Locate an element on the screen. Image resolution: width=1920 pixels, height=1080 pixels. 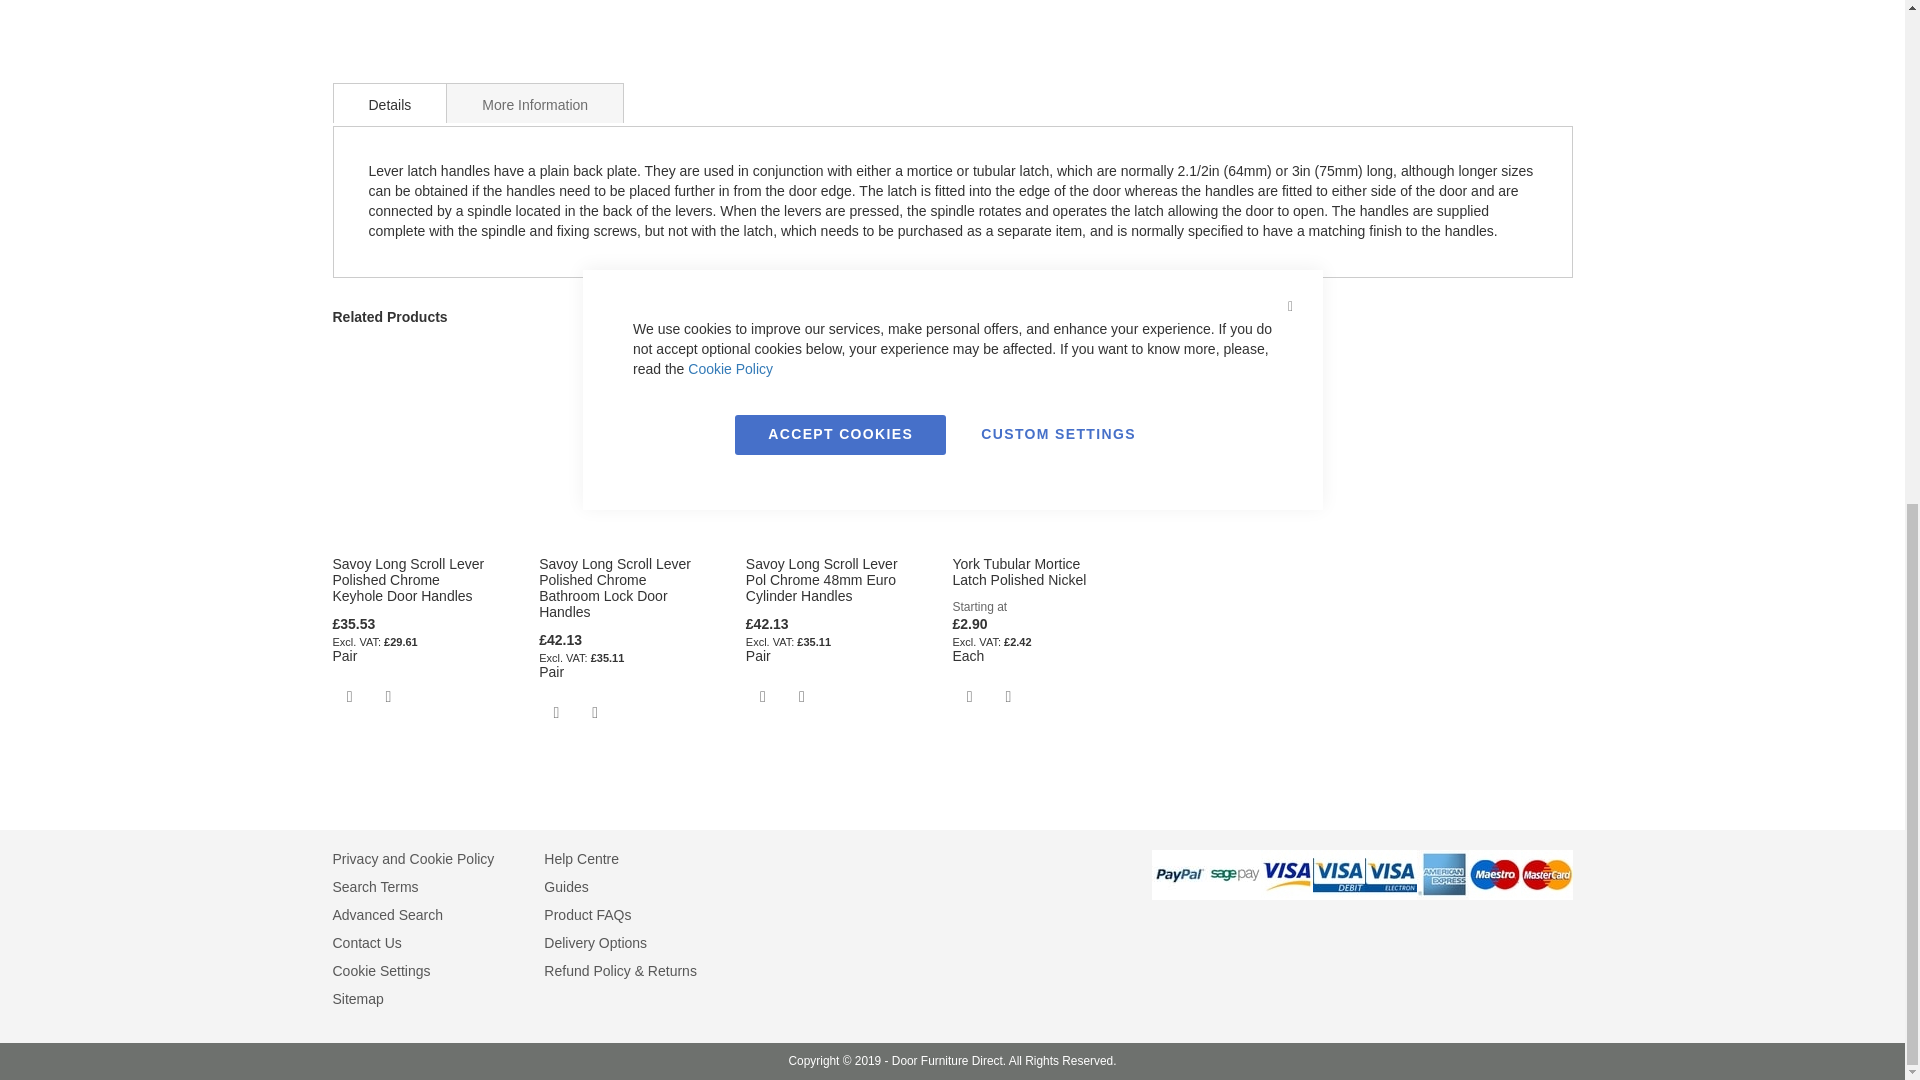
Add to Compare is located at coordinates (594, 712).